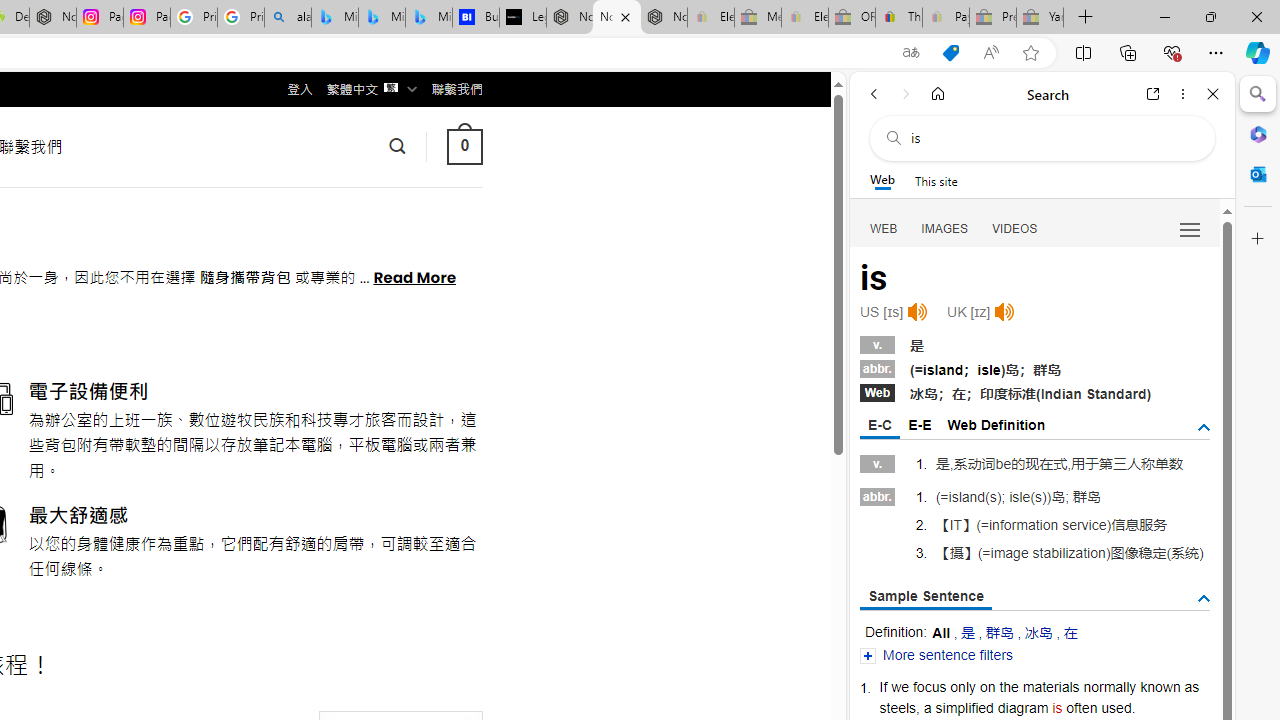 Image resolution: width=1280 pixels, height=720 pixels. Describe the element at coordinates (962, 686) in the screenshot. I see `only` at that location.